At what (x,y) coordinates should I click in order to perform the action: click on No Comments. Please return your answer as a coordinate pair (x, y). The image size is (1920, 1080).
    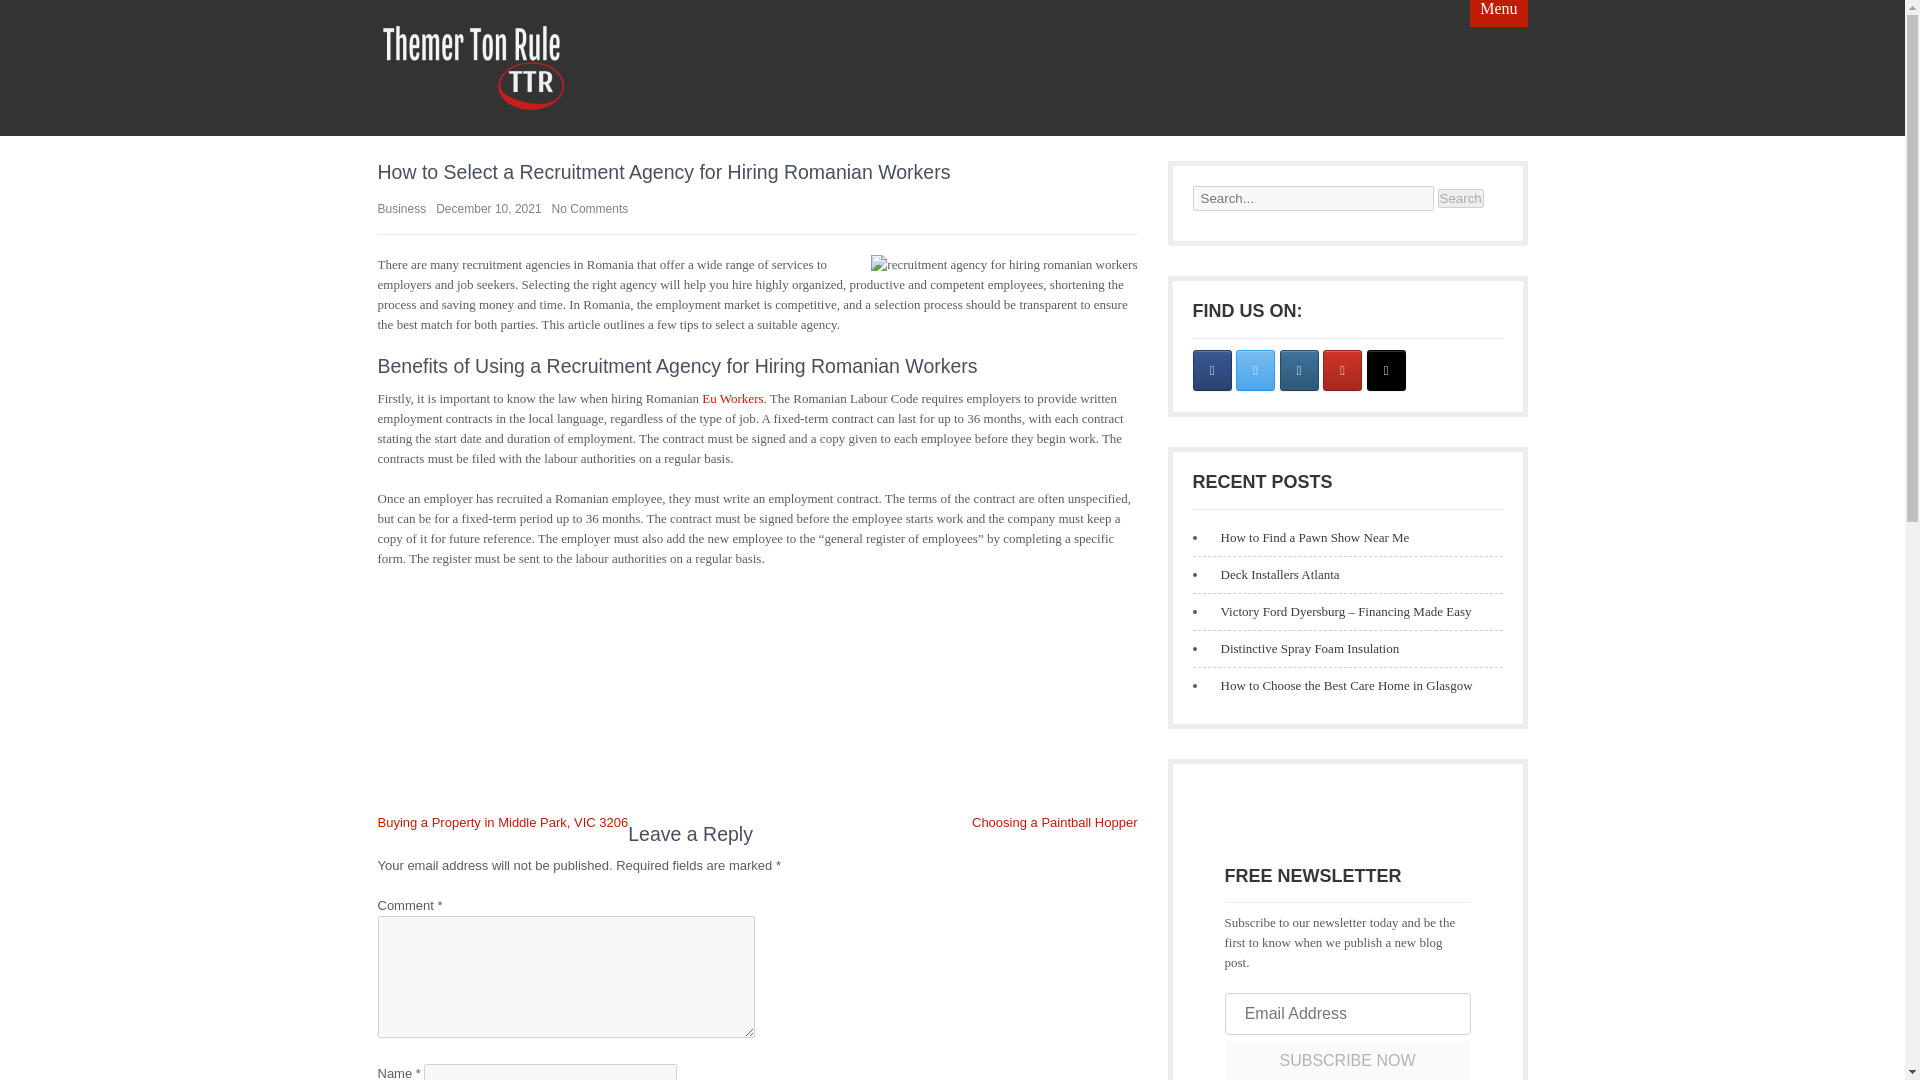
    Looking at the image, I should click on (590, 208).